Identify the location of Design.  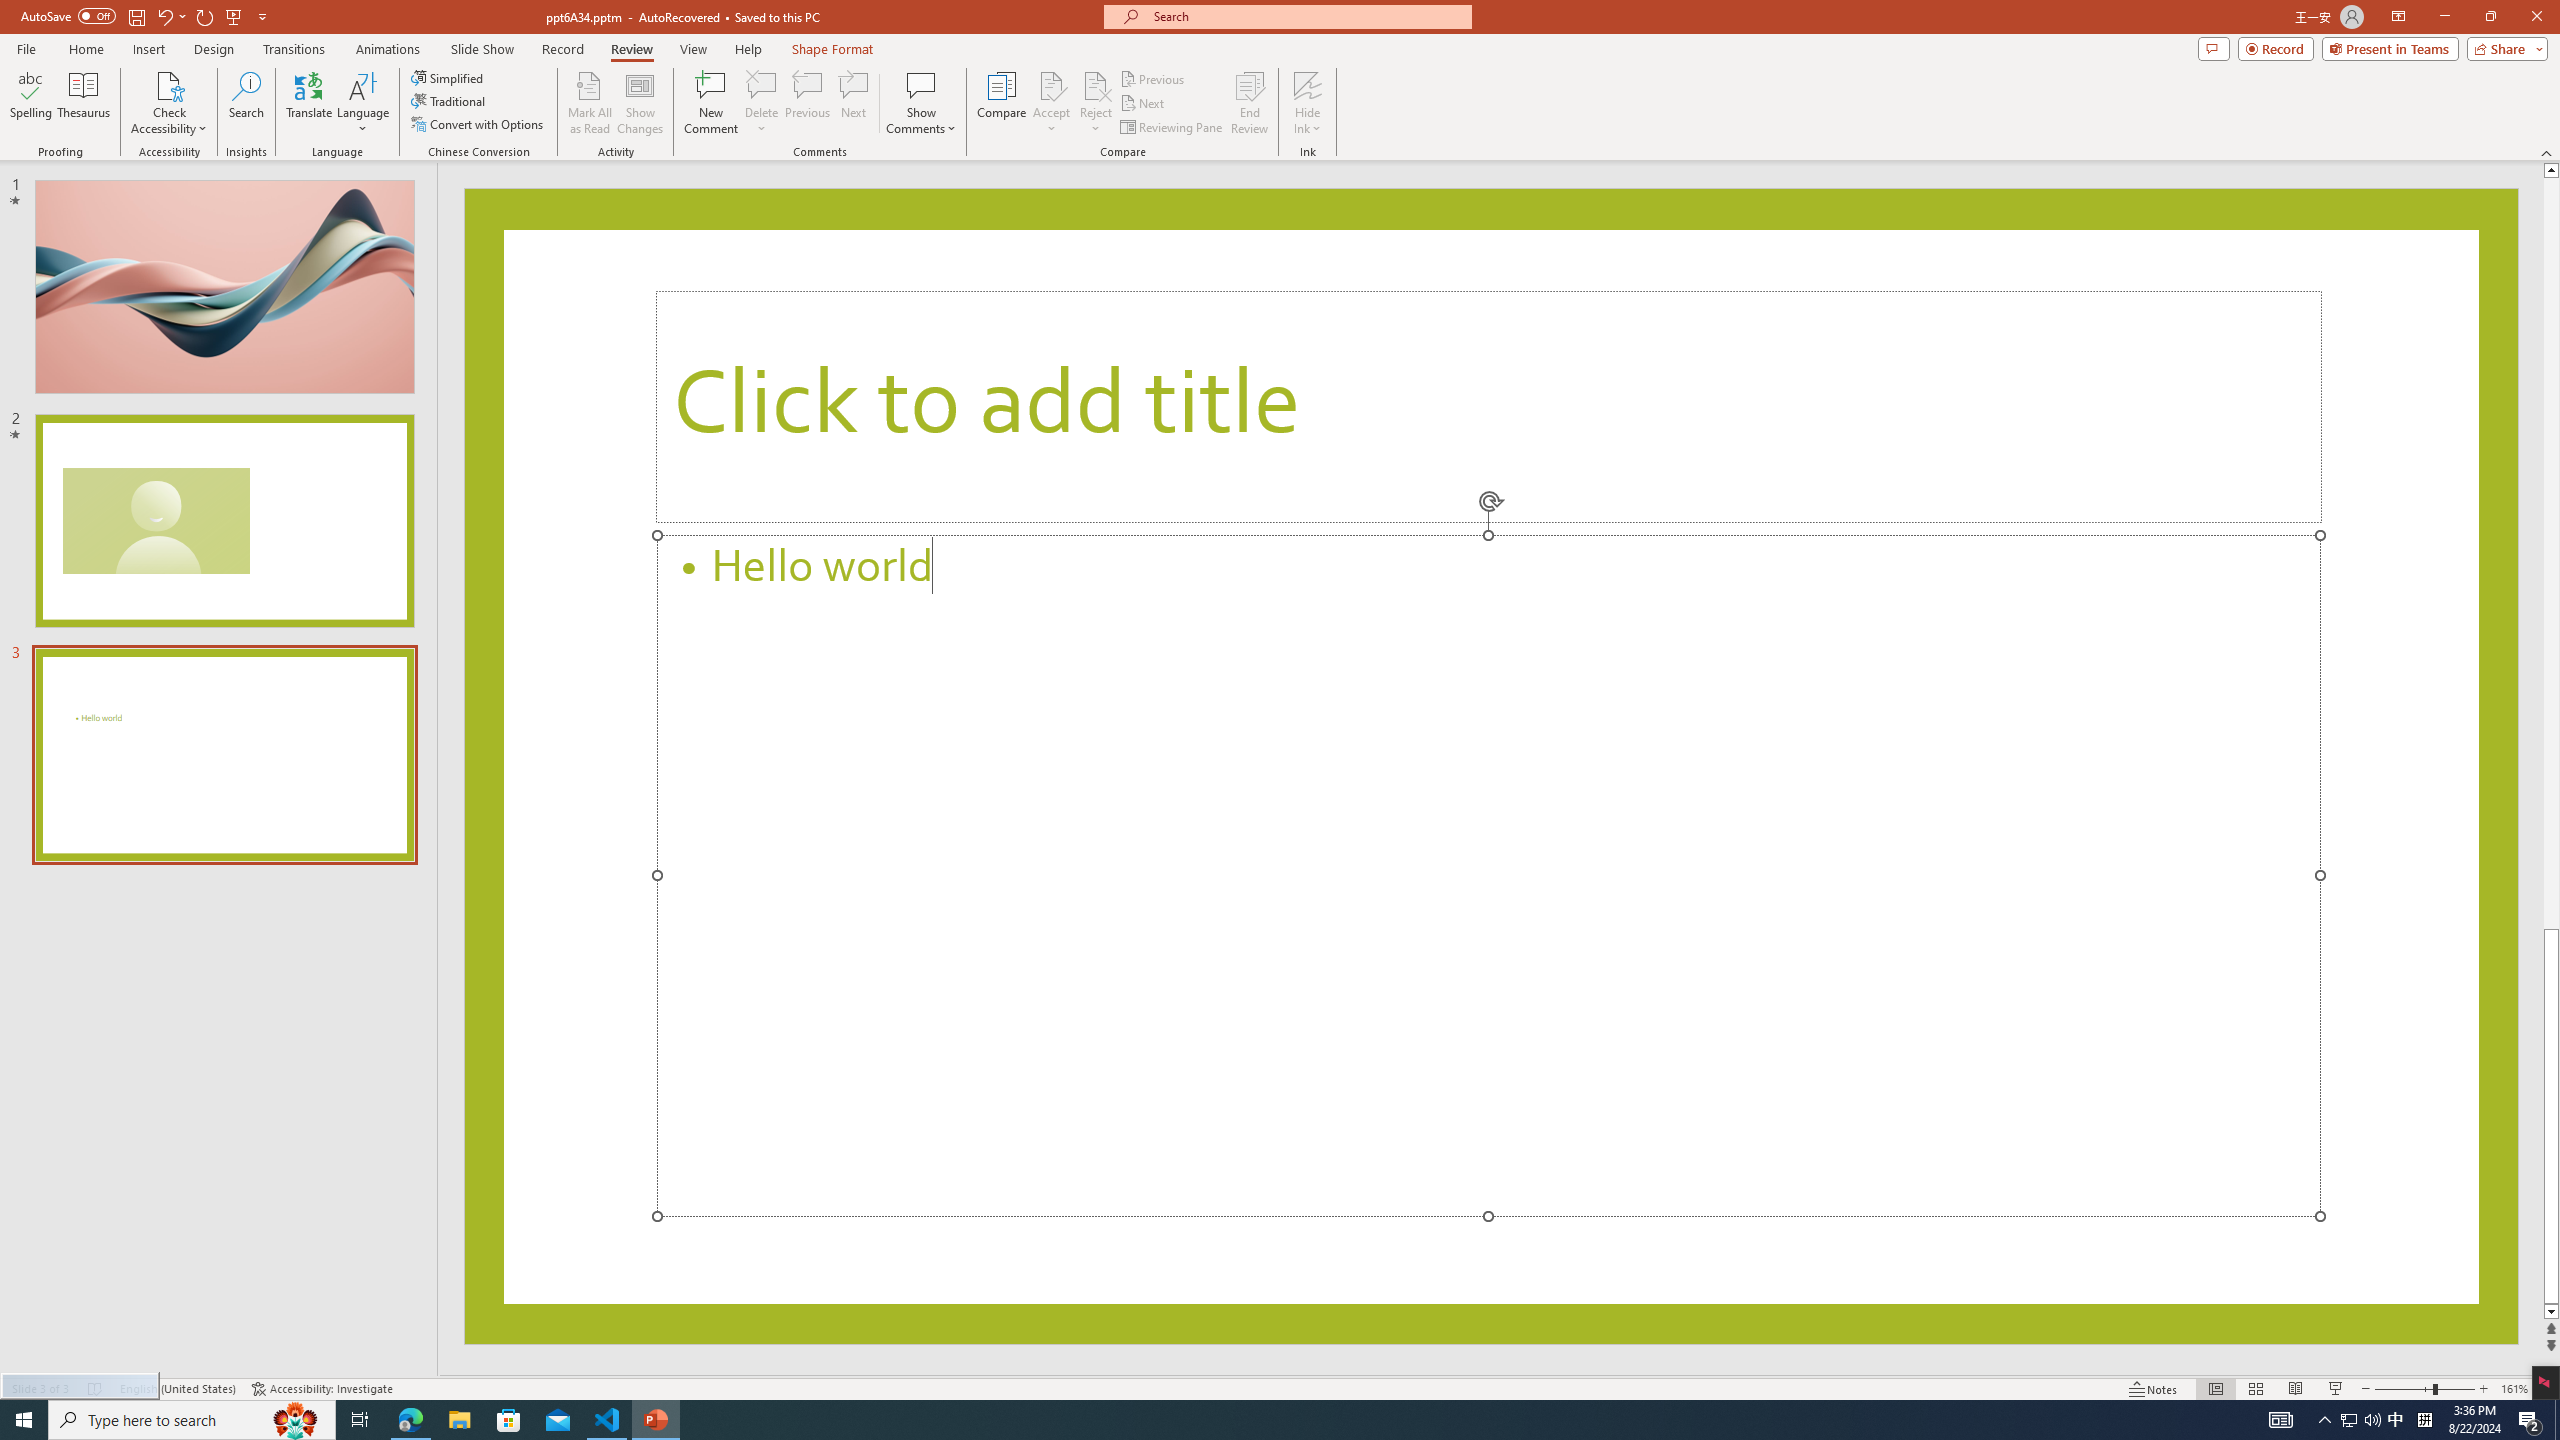
(214, 49).